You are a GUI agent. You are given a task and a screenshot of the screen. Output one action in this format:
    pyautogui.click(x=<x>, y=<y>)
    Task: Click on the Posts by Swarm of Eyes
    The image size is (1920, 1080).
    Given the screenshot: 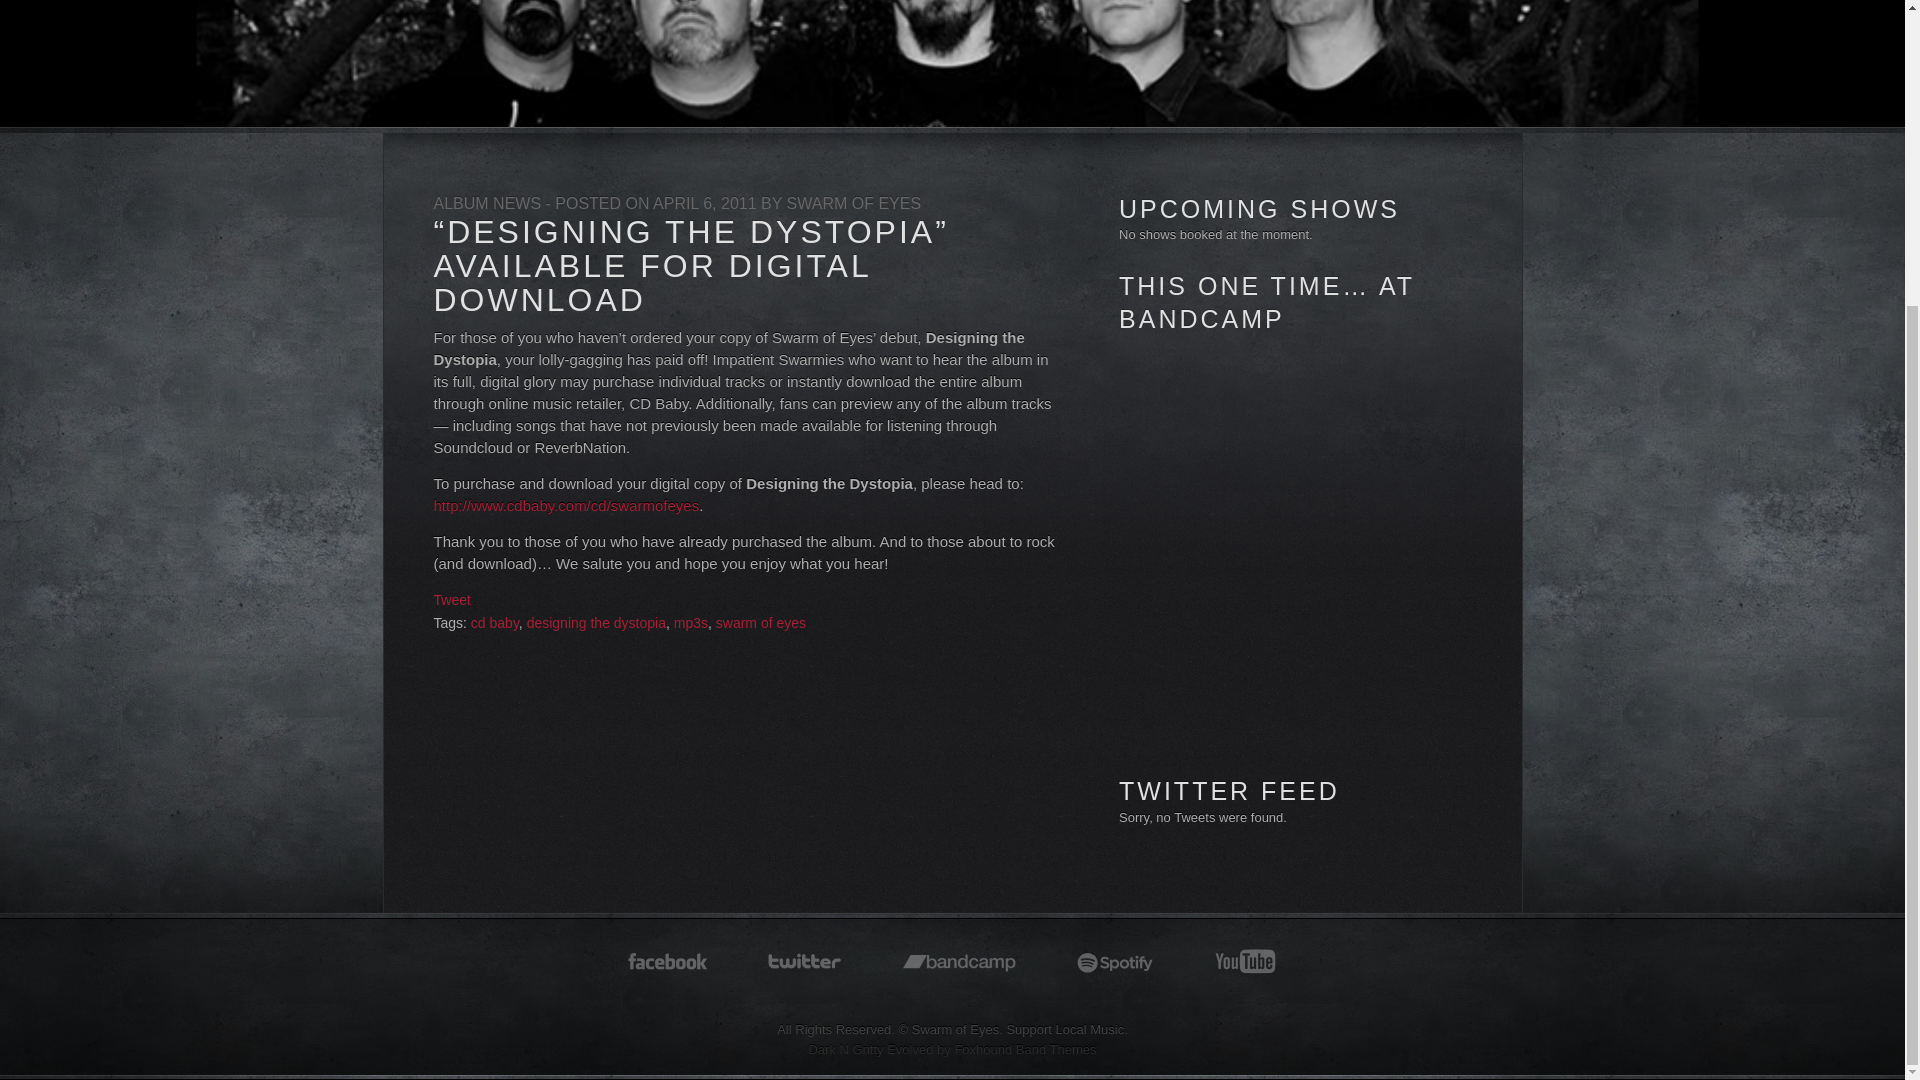 What is the action you would take?
    pyautogui.click(x=854, y=203)
    